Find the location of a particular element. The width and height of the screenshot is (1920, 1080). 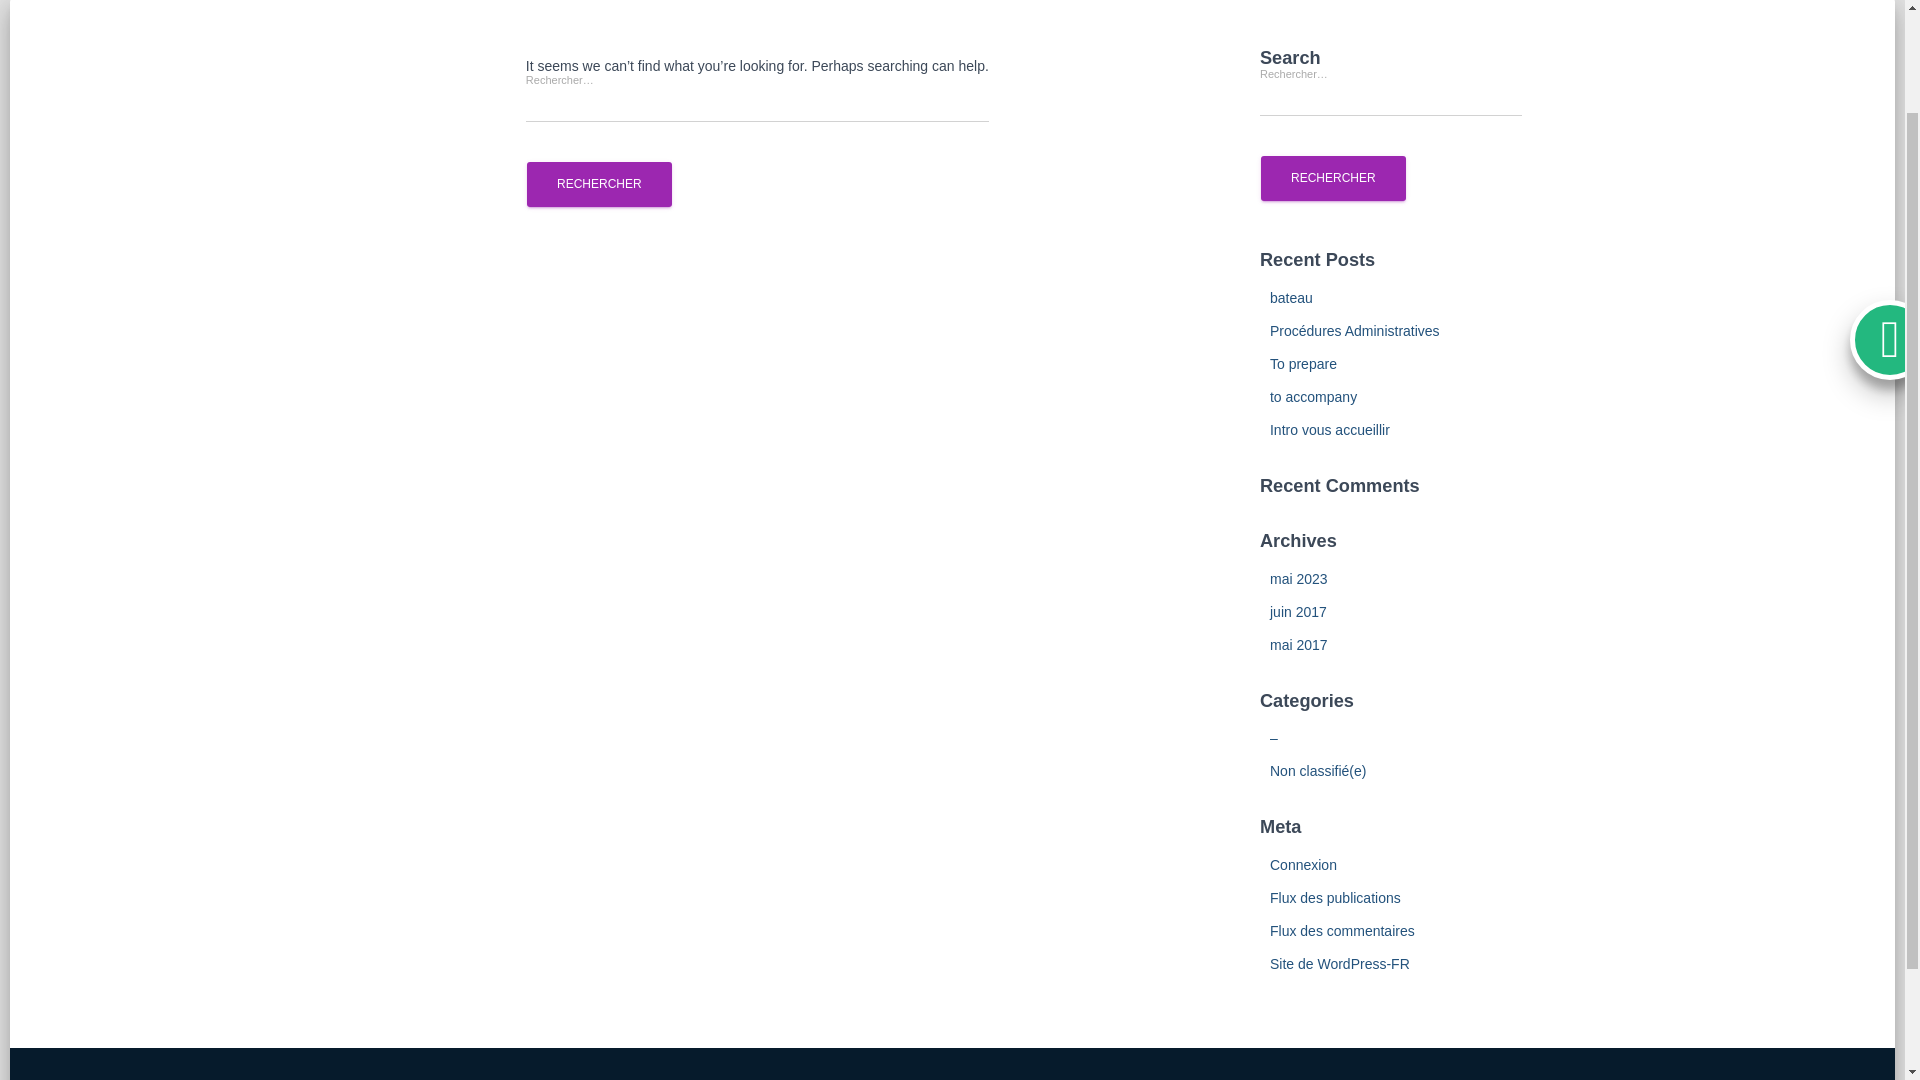

Connexion is located at coordinates (1302, 864).